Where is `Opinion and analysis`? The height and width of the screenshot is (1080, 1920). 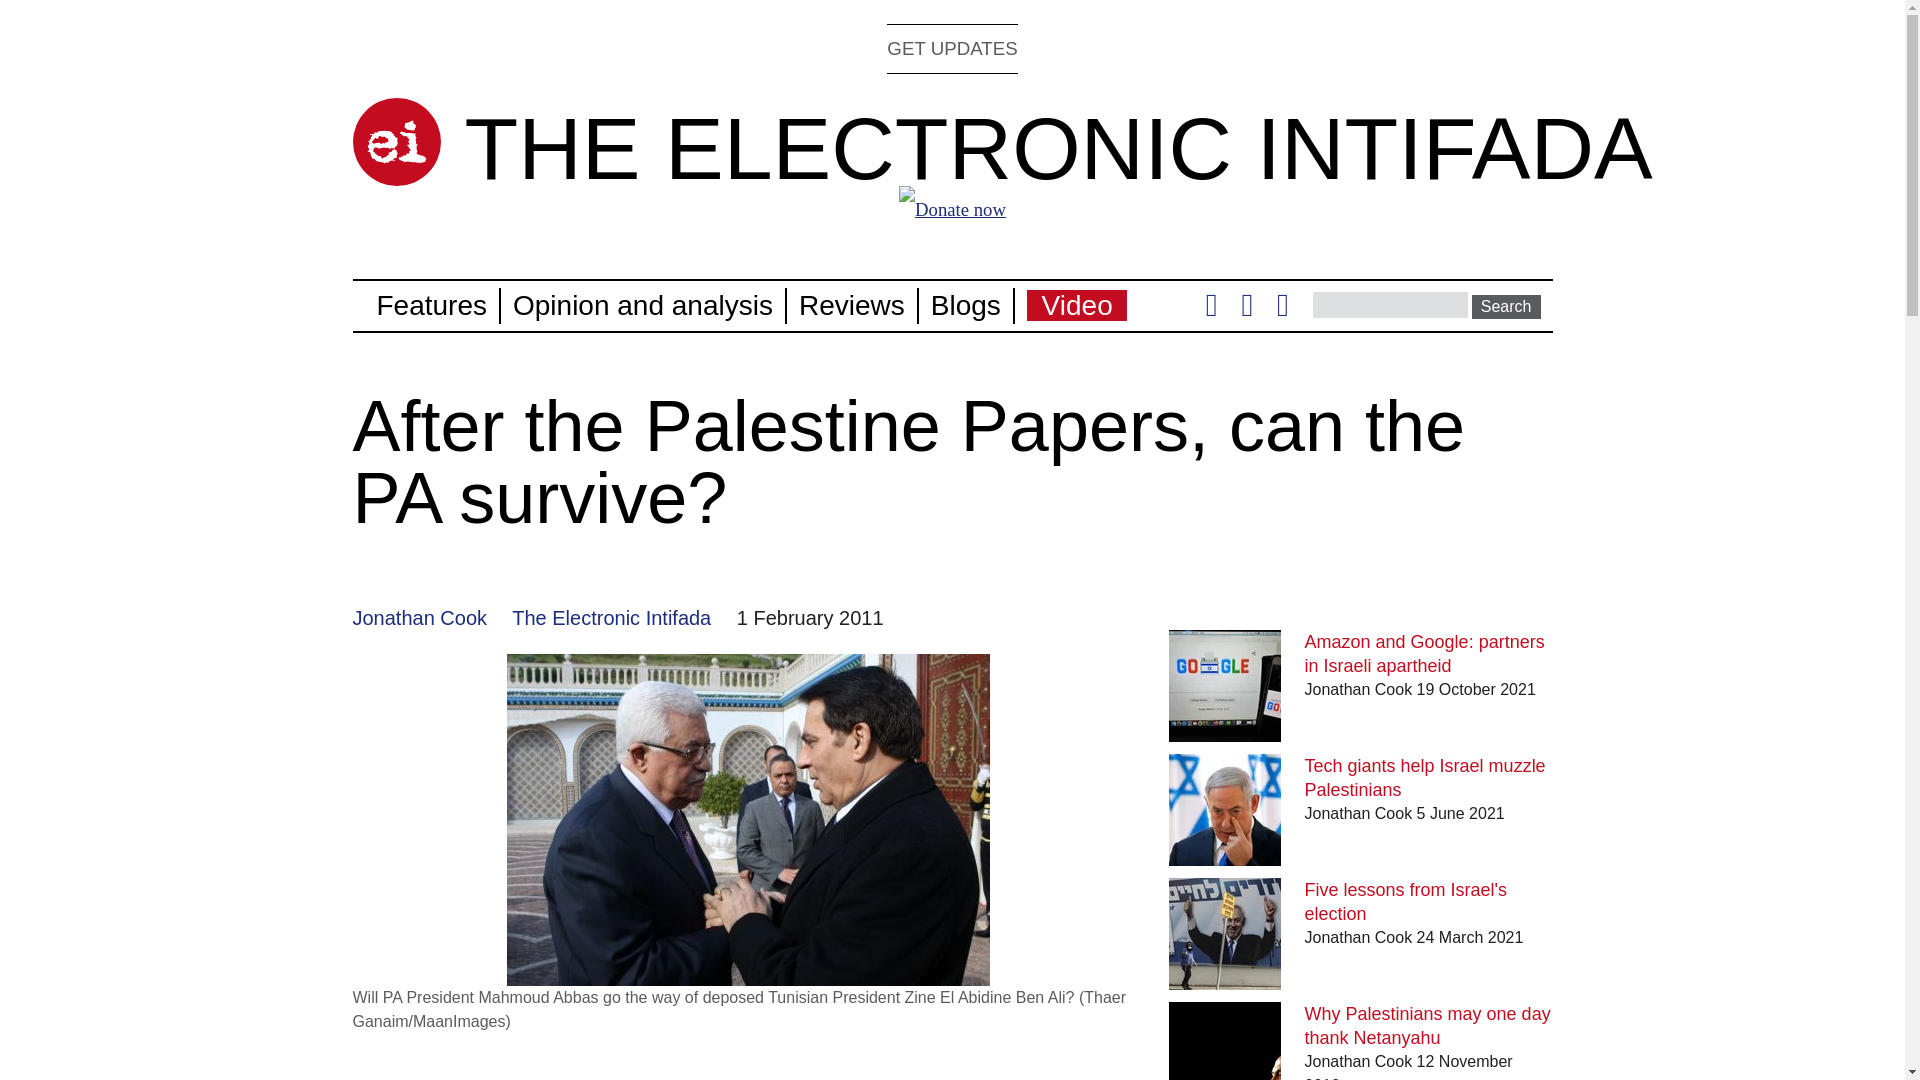
Opinion and analysis is located at coordinates (642, 305).